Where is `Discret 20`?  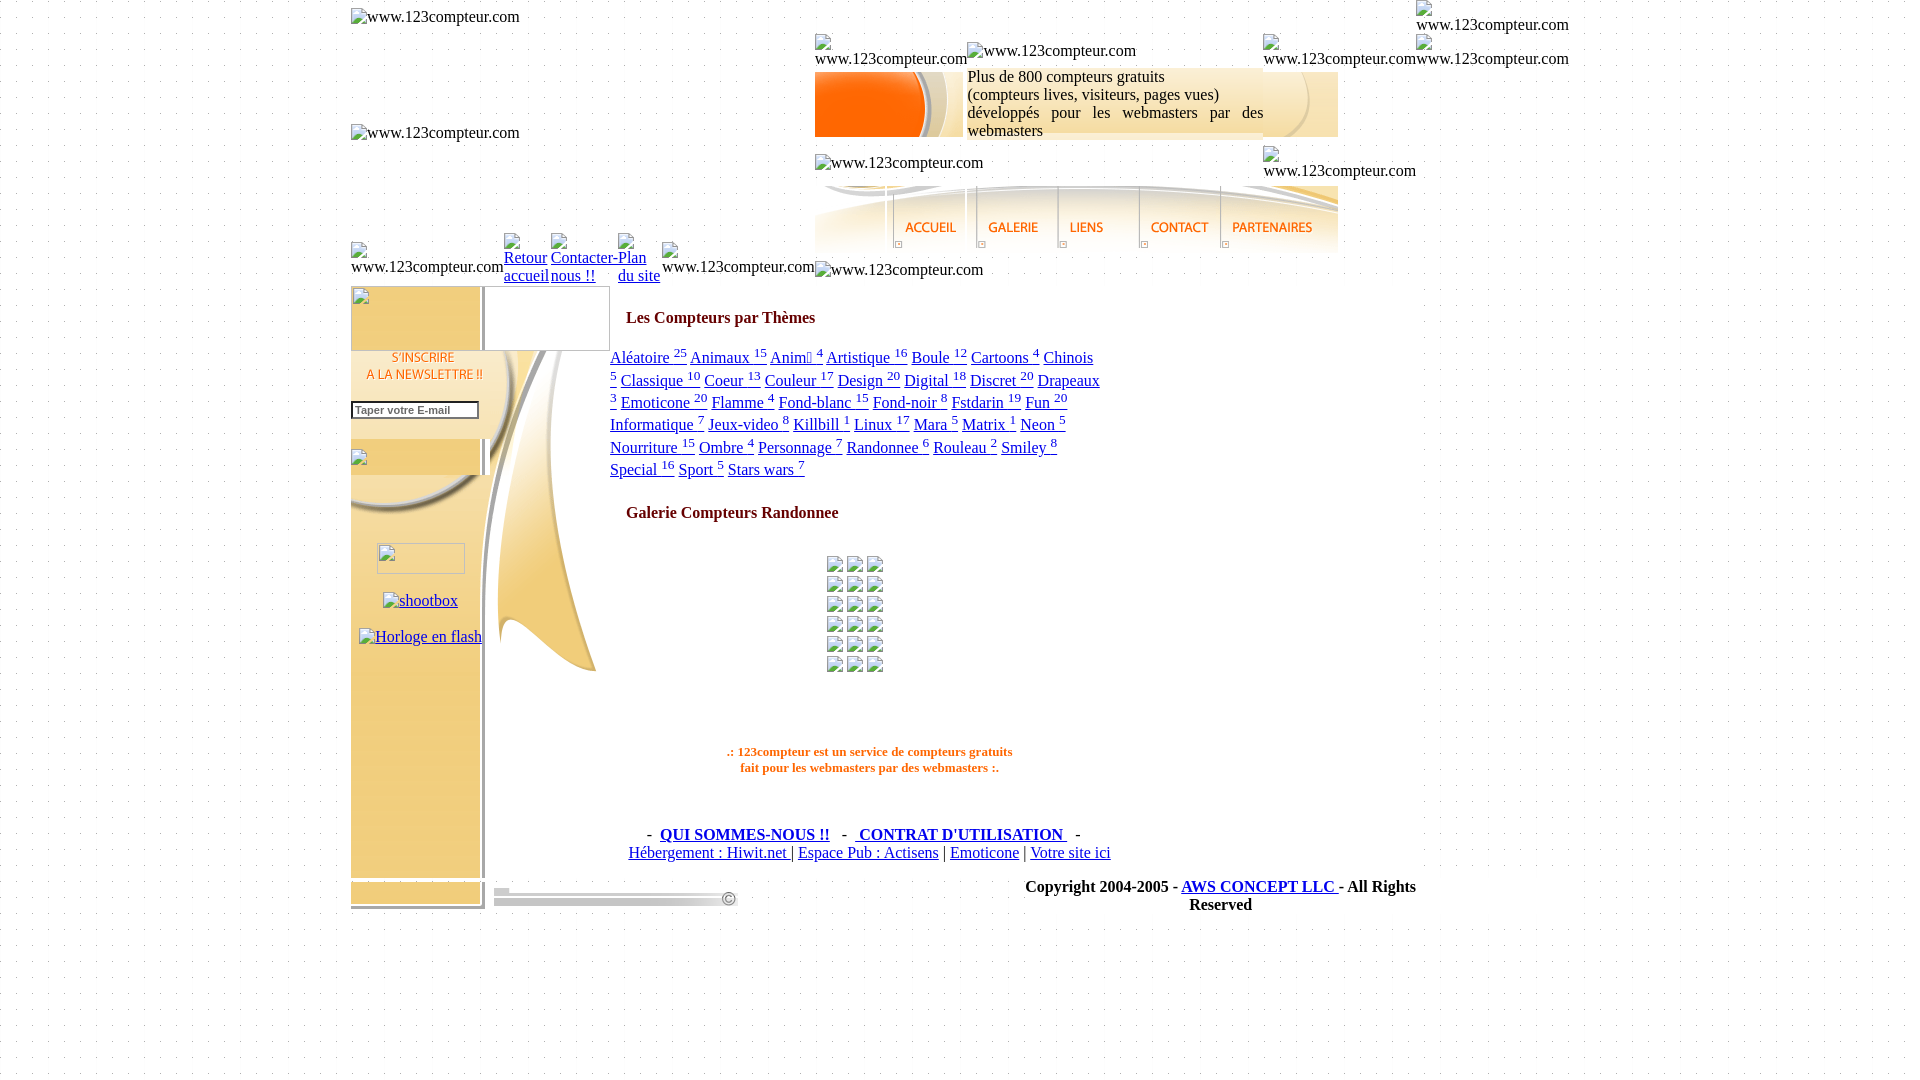
Discret 20 is located at coordinates (1002, 380).